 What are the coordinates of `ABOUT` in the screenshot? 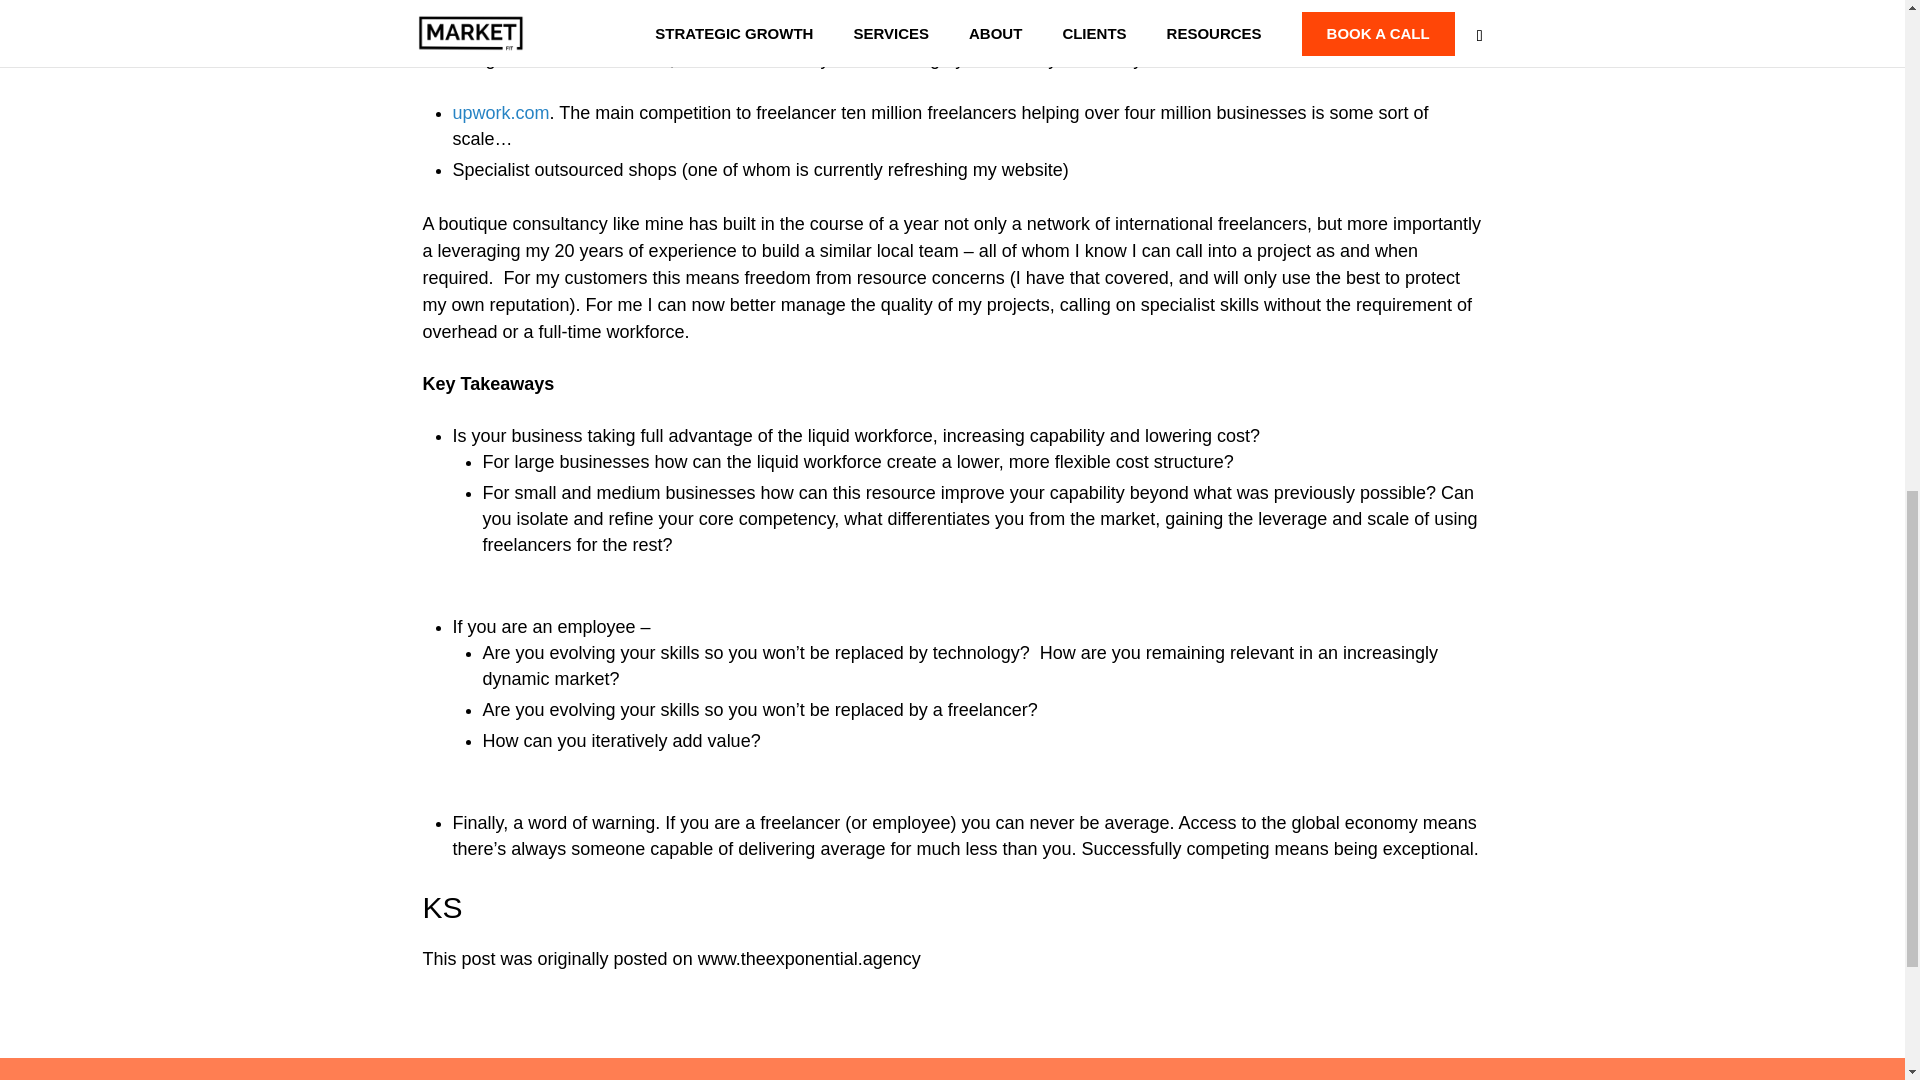 It's located at (798, 1078).